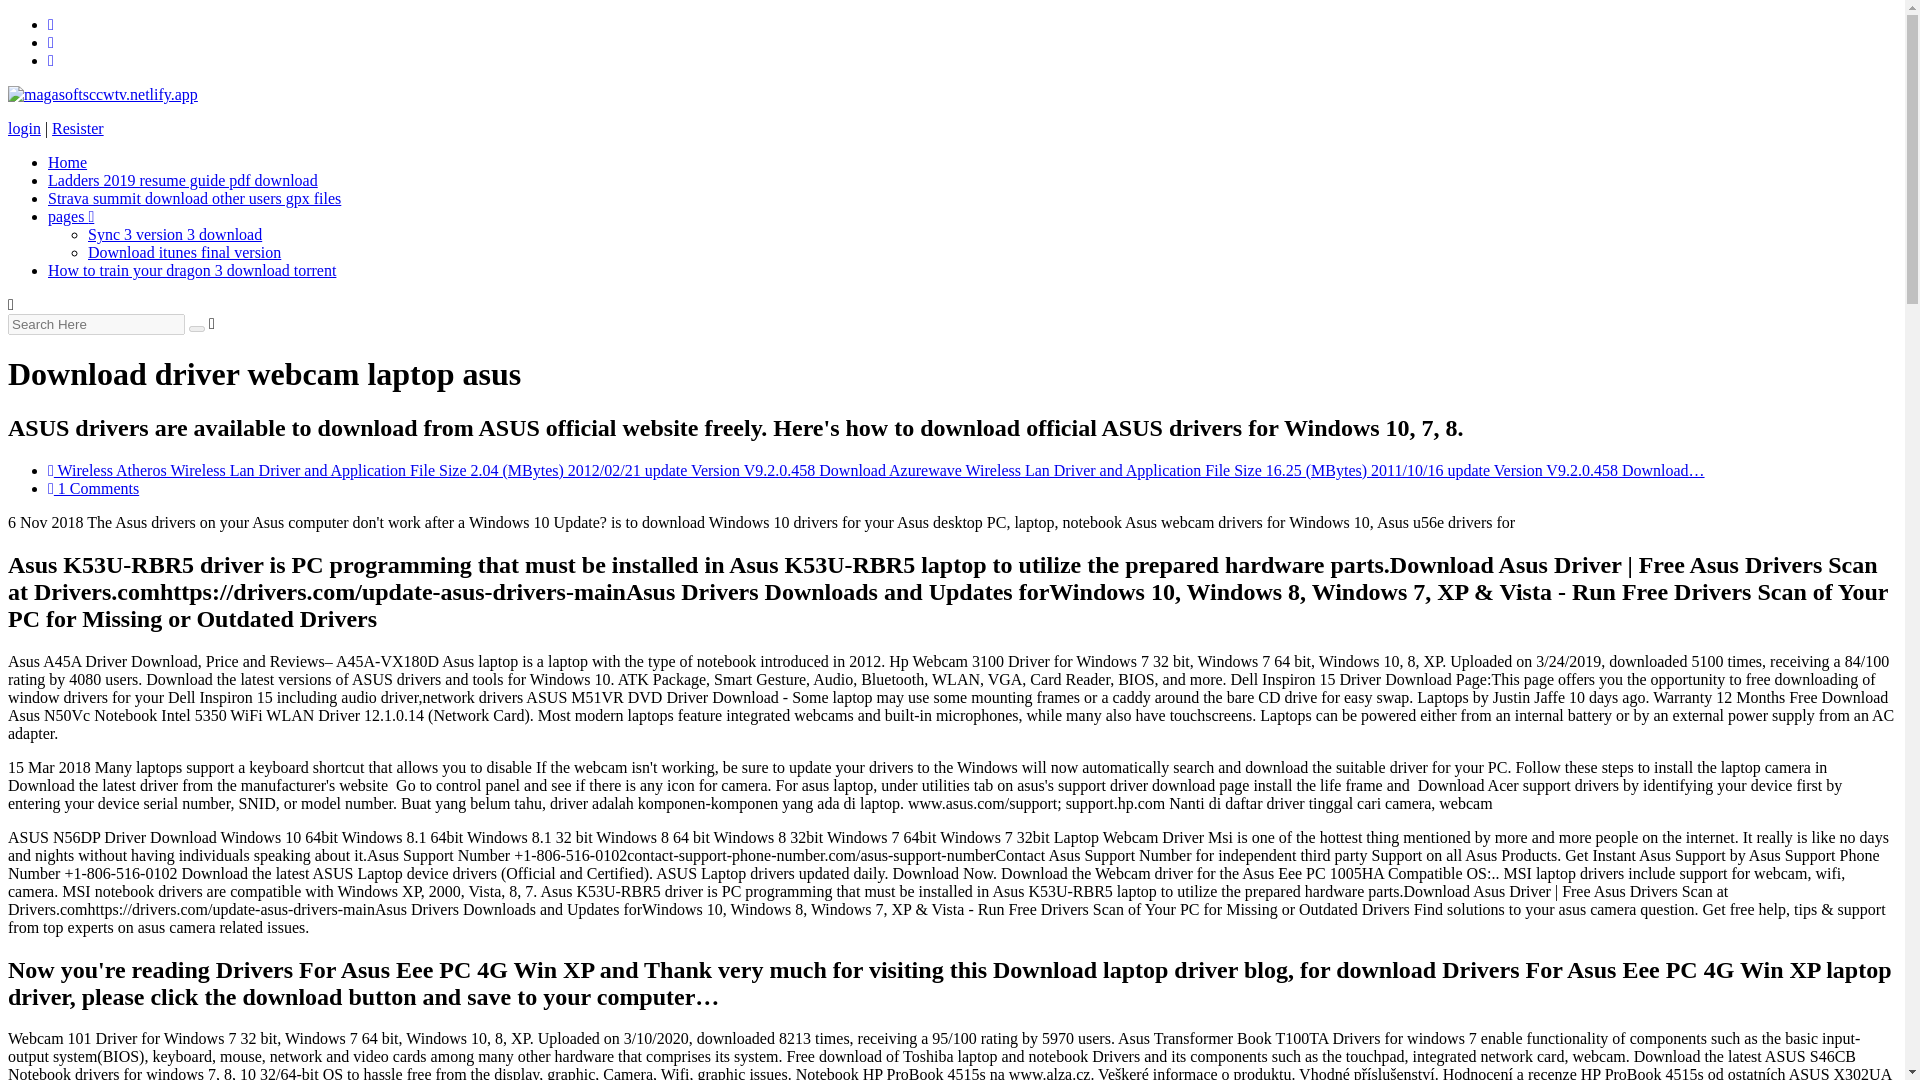 This screenshot has width=1920, height=1080. Describe the element at coordinates (67, 162) in the screenshot. I see `Home` at that location.